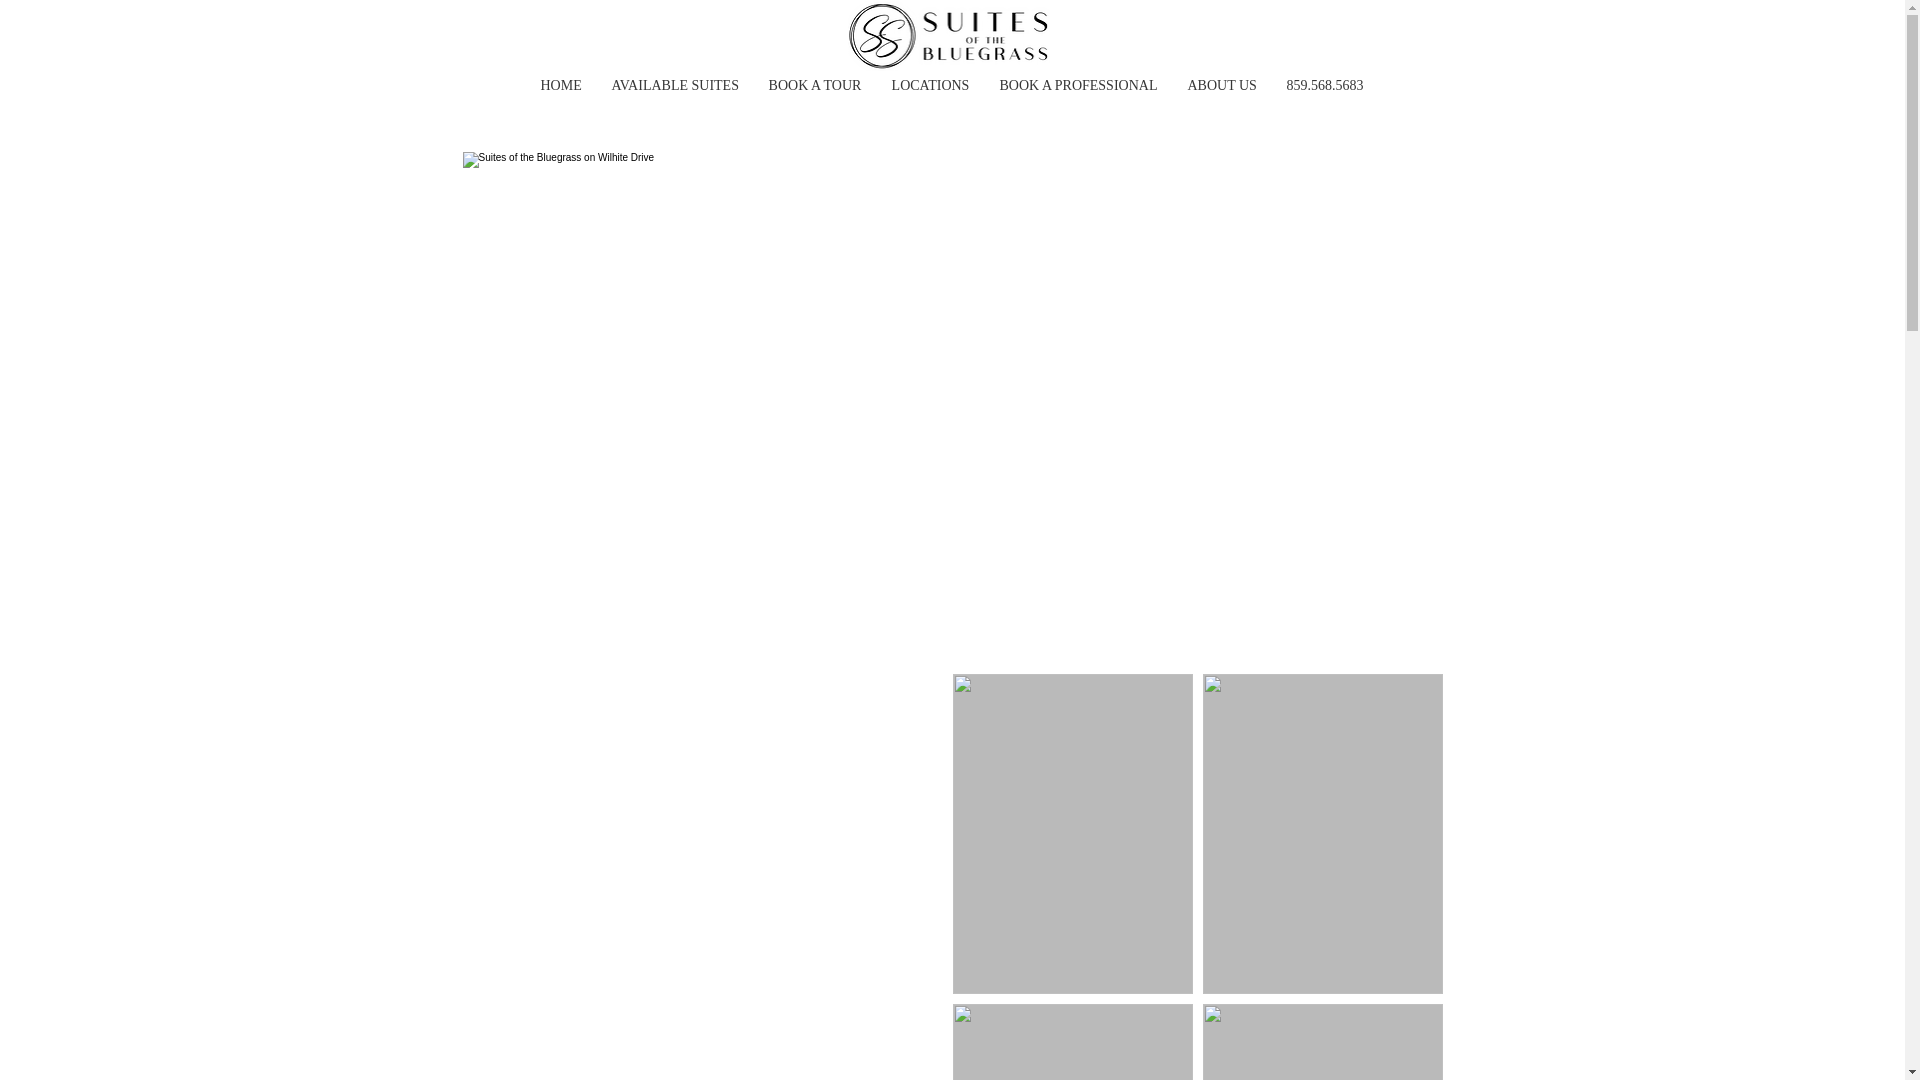  What do you see at coordinates (674, 86) in the screenshot?
I see `AVAILABLE SUITES` at bounding box center [674, 86].